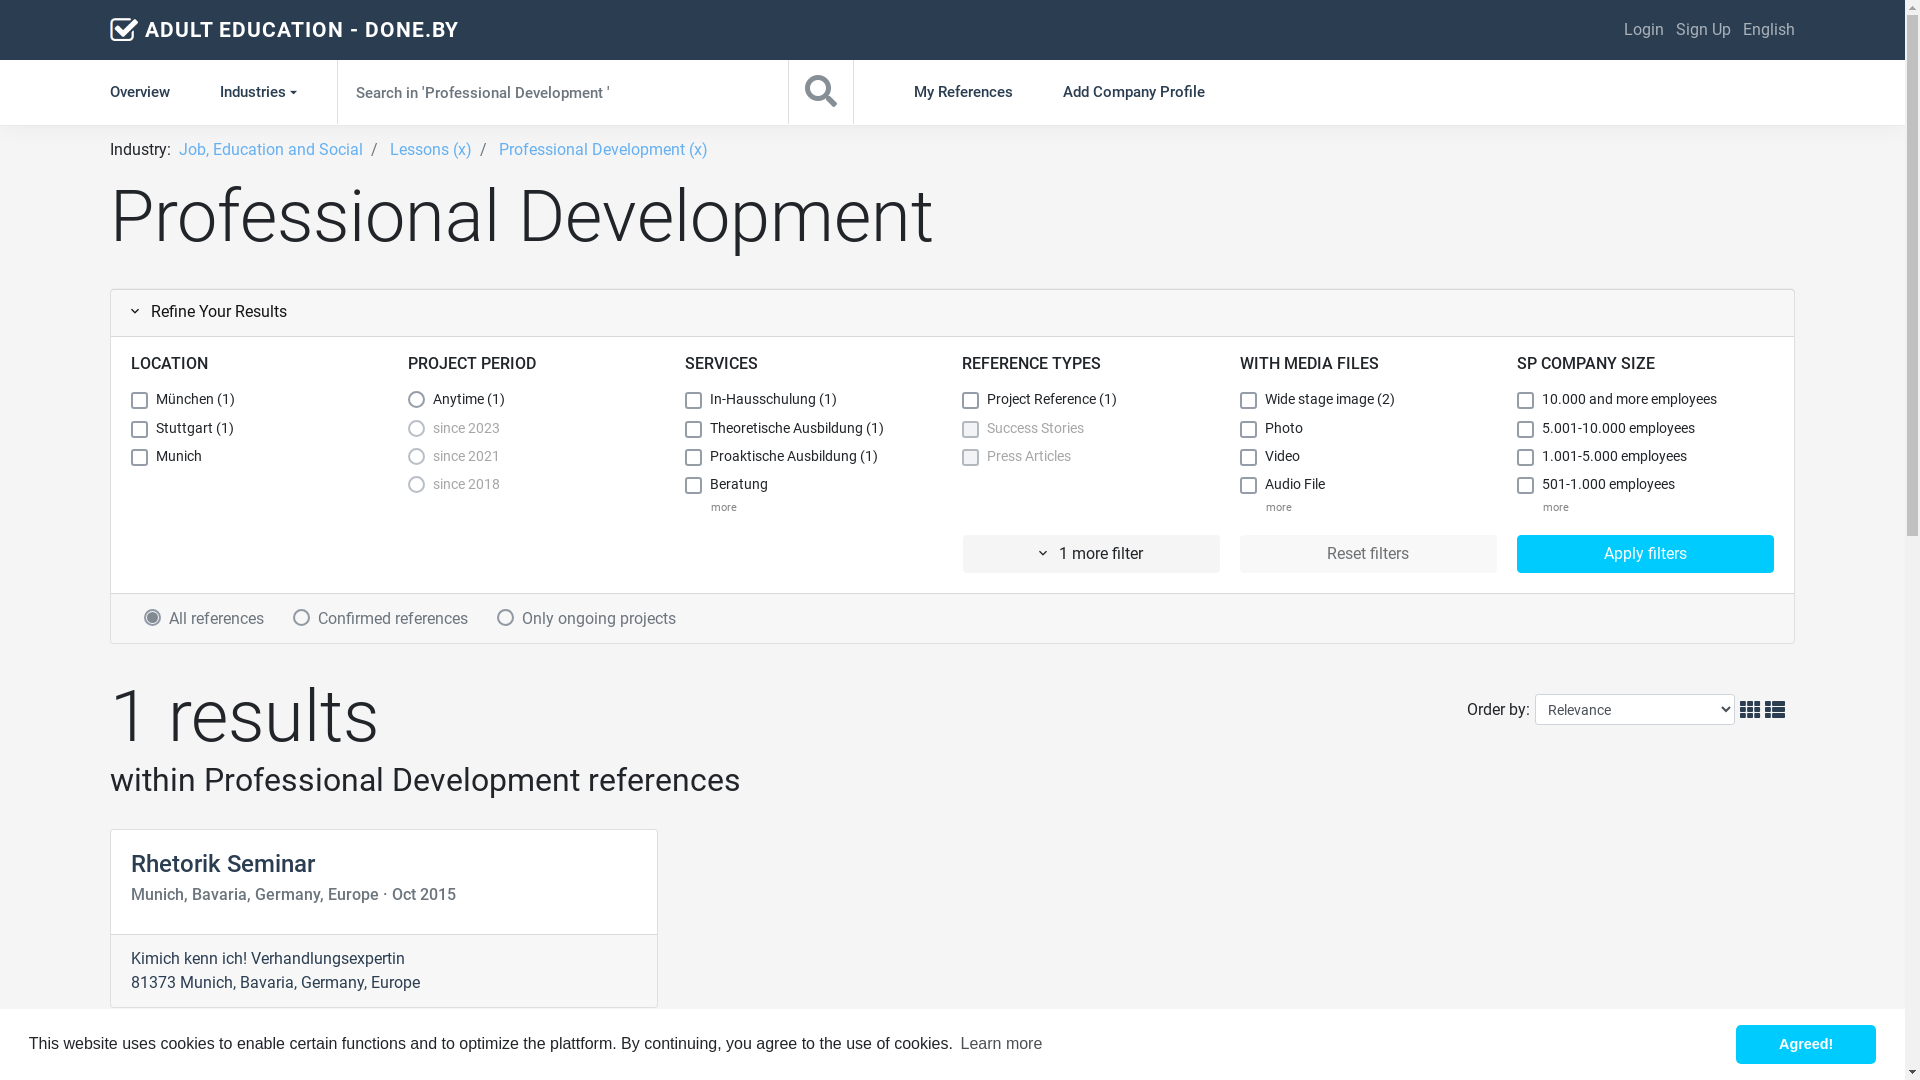 This screenshot has height=1080, width=1920. Describe the element at coordinates (1752, 710) in the screenshot. I see `Tiles View` at that location.